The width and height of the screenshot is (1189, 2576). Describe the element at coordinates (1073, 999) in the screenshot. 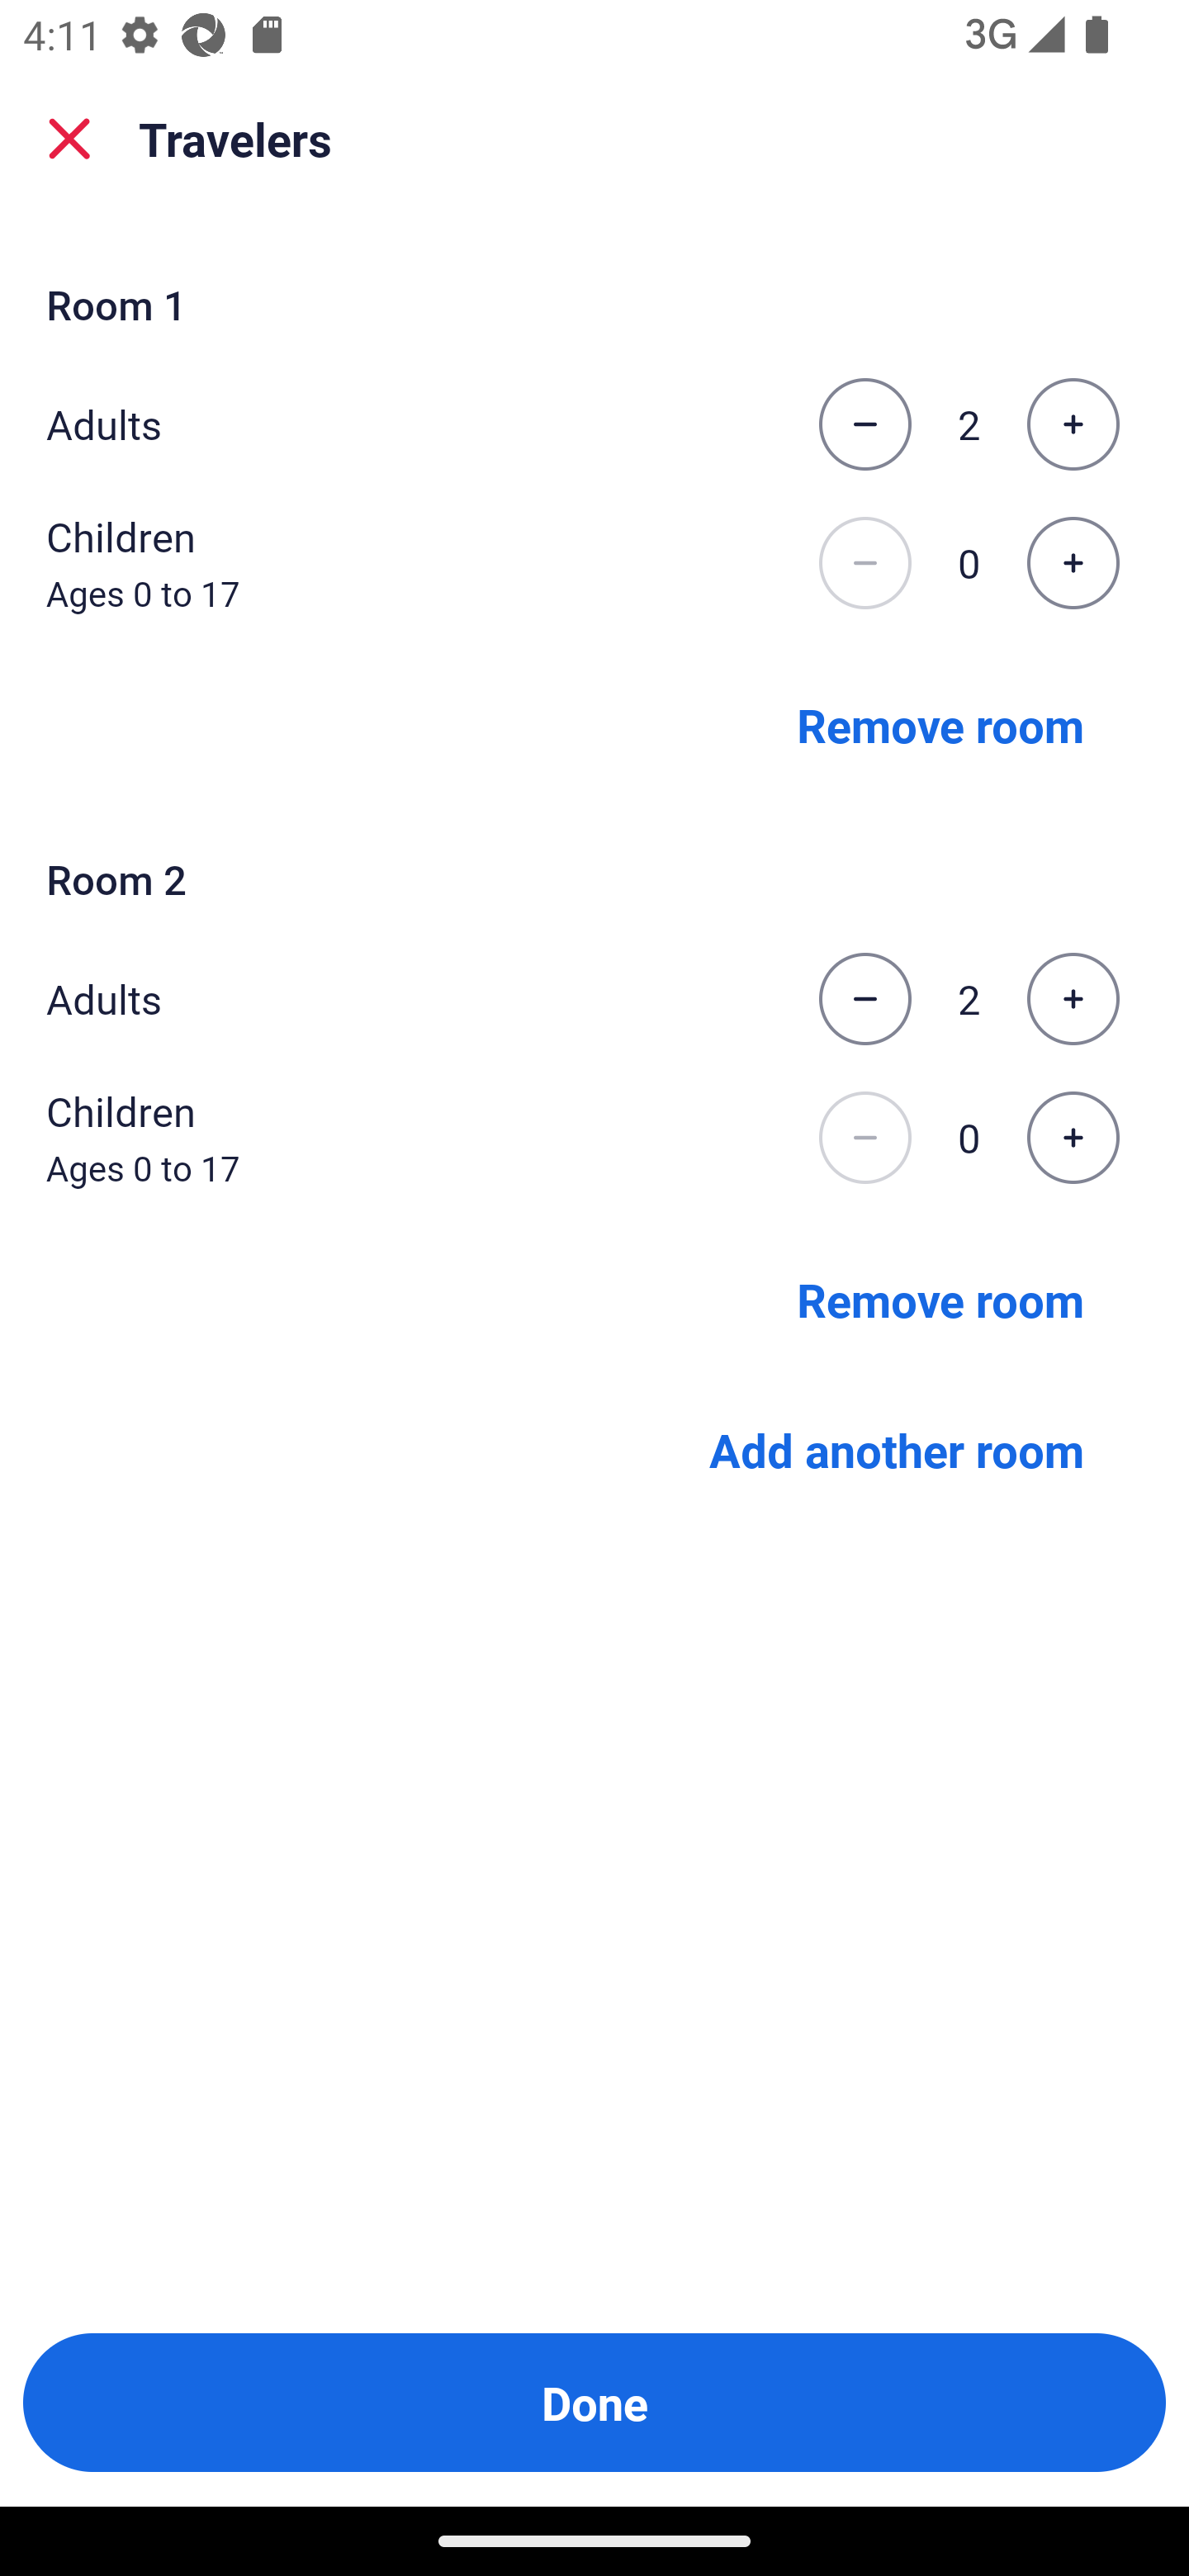

I see `Increase the number of adults` at that location.